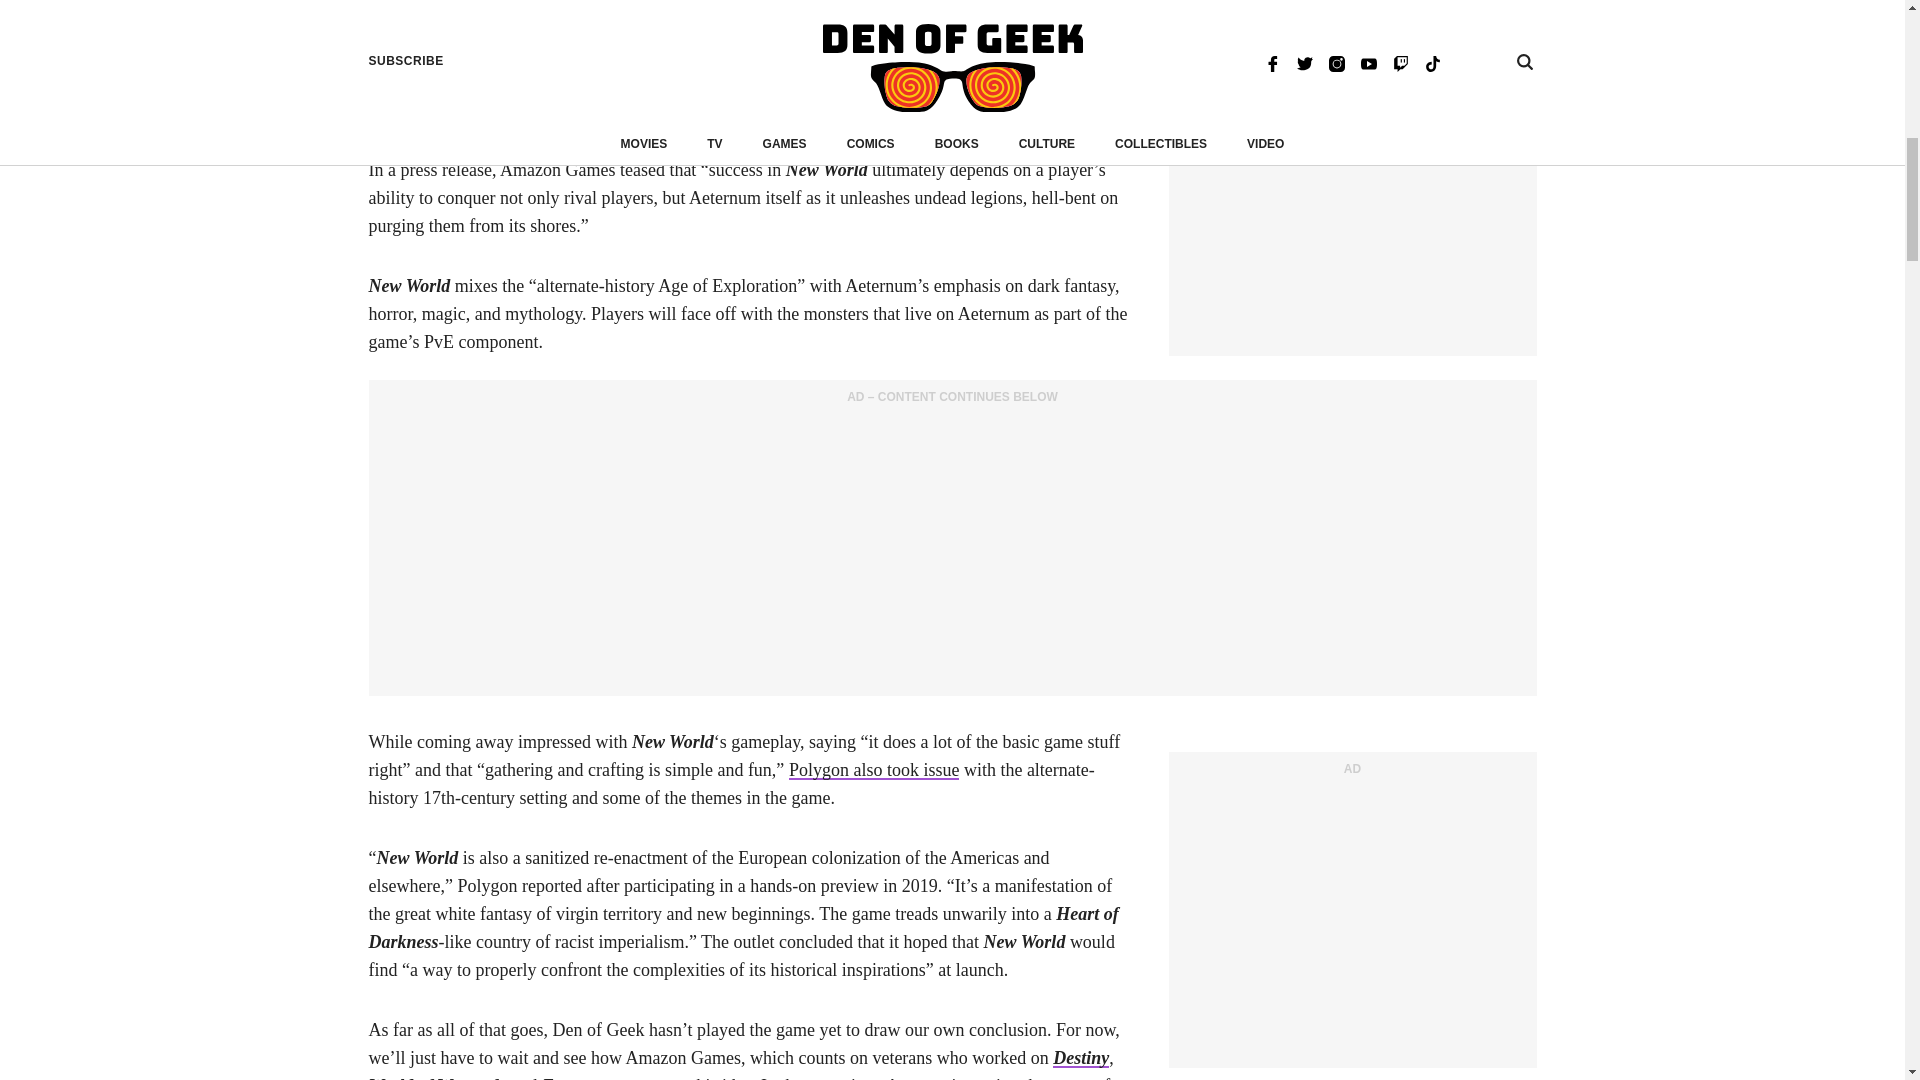 The image size is (1920, 1080). What do you see at coordinates (1080, 1058) in the screenshot?
I see `Destiny` at bounding box center [1080, 1058].